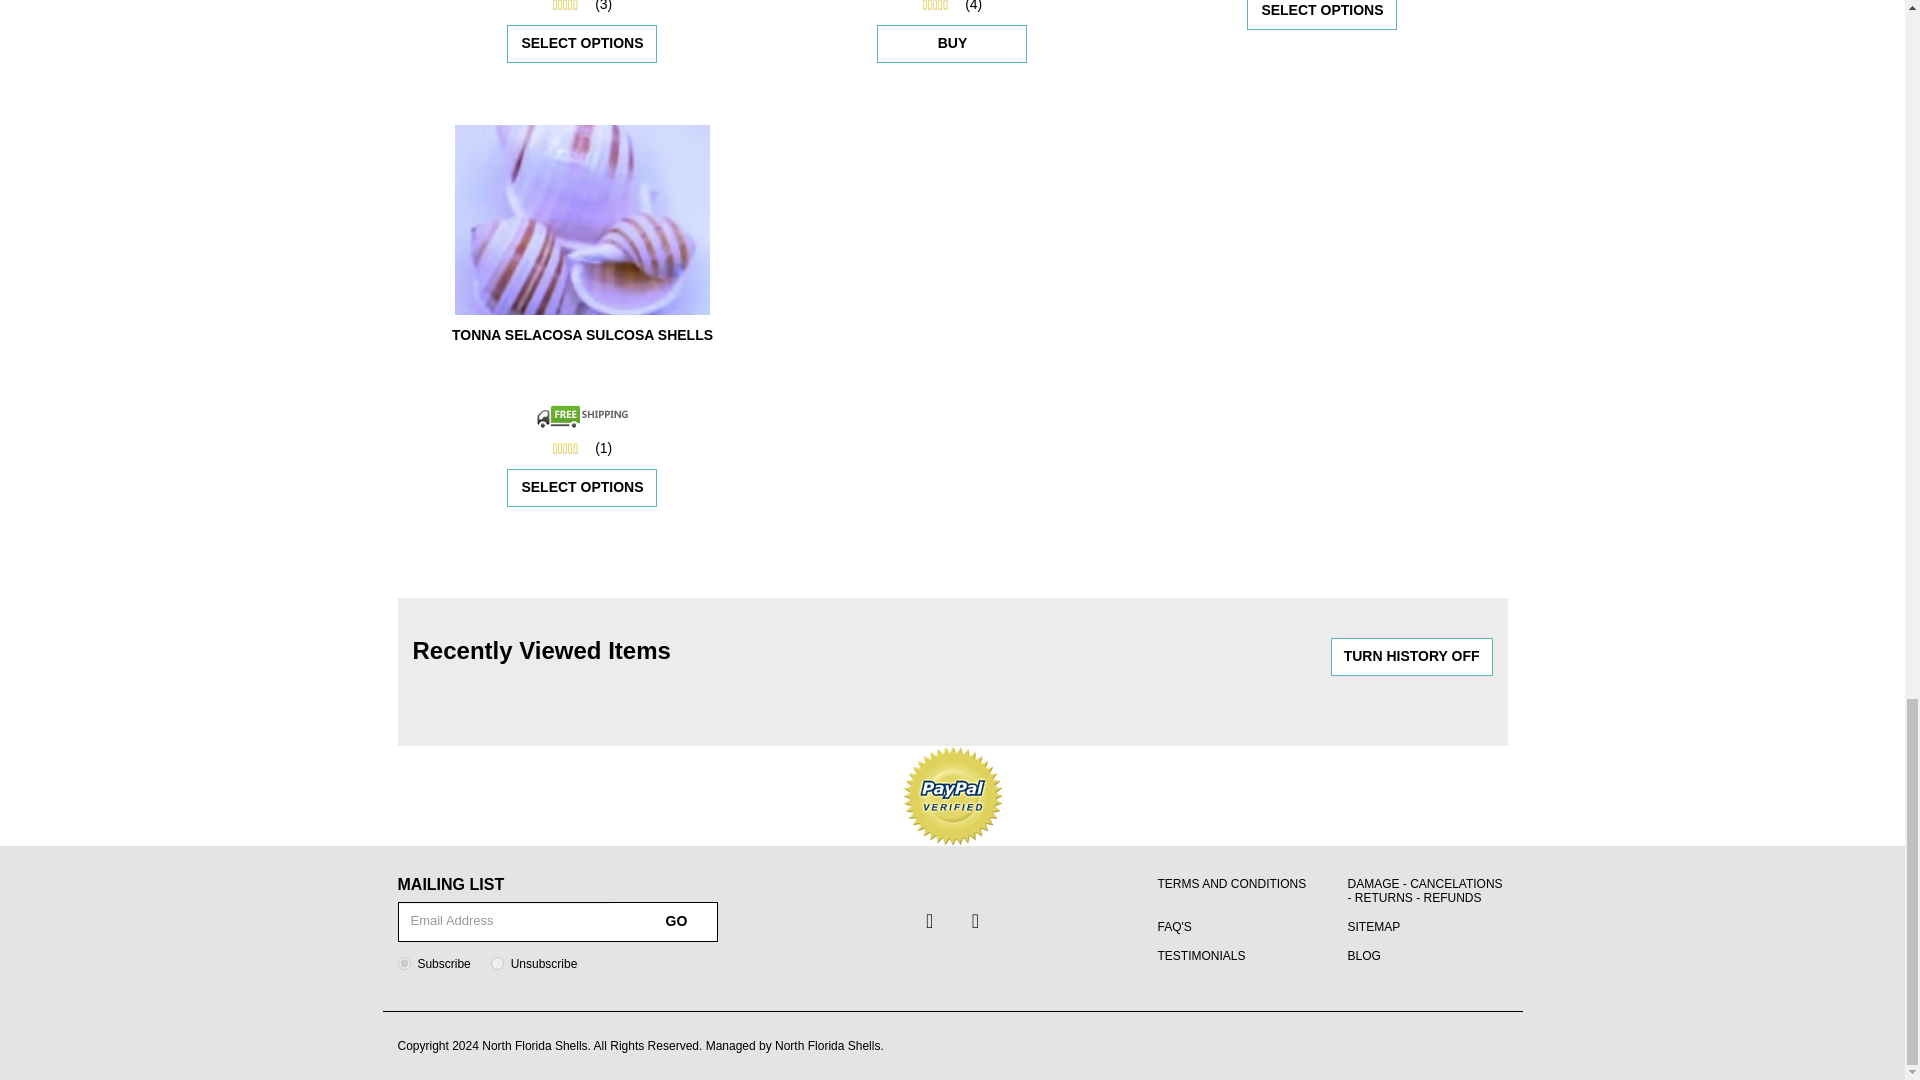 Image resolution: width=1920 pixels, height=1080 pixels. I want to click on 1, so click(404, 962).